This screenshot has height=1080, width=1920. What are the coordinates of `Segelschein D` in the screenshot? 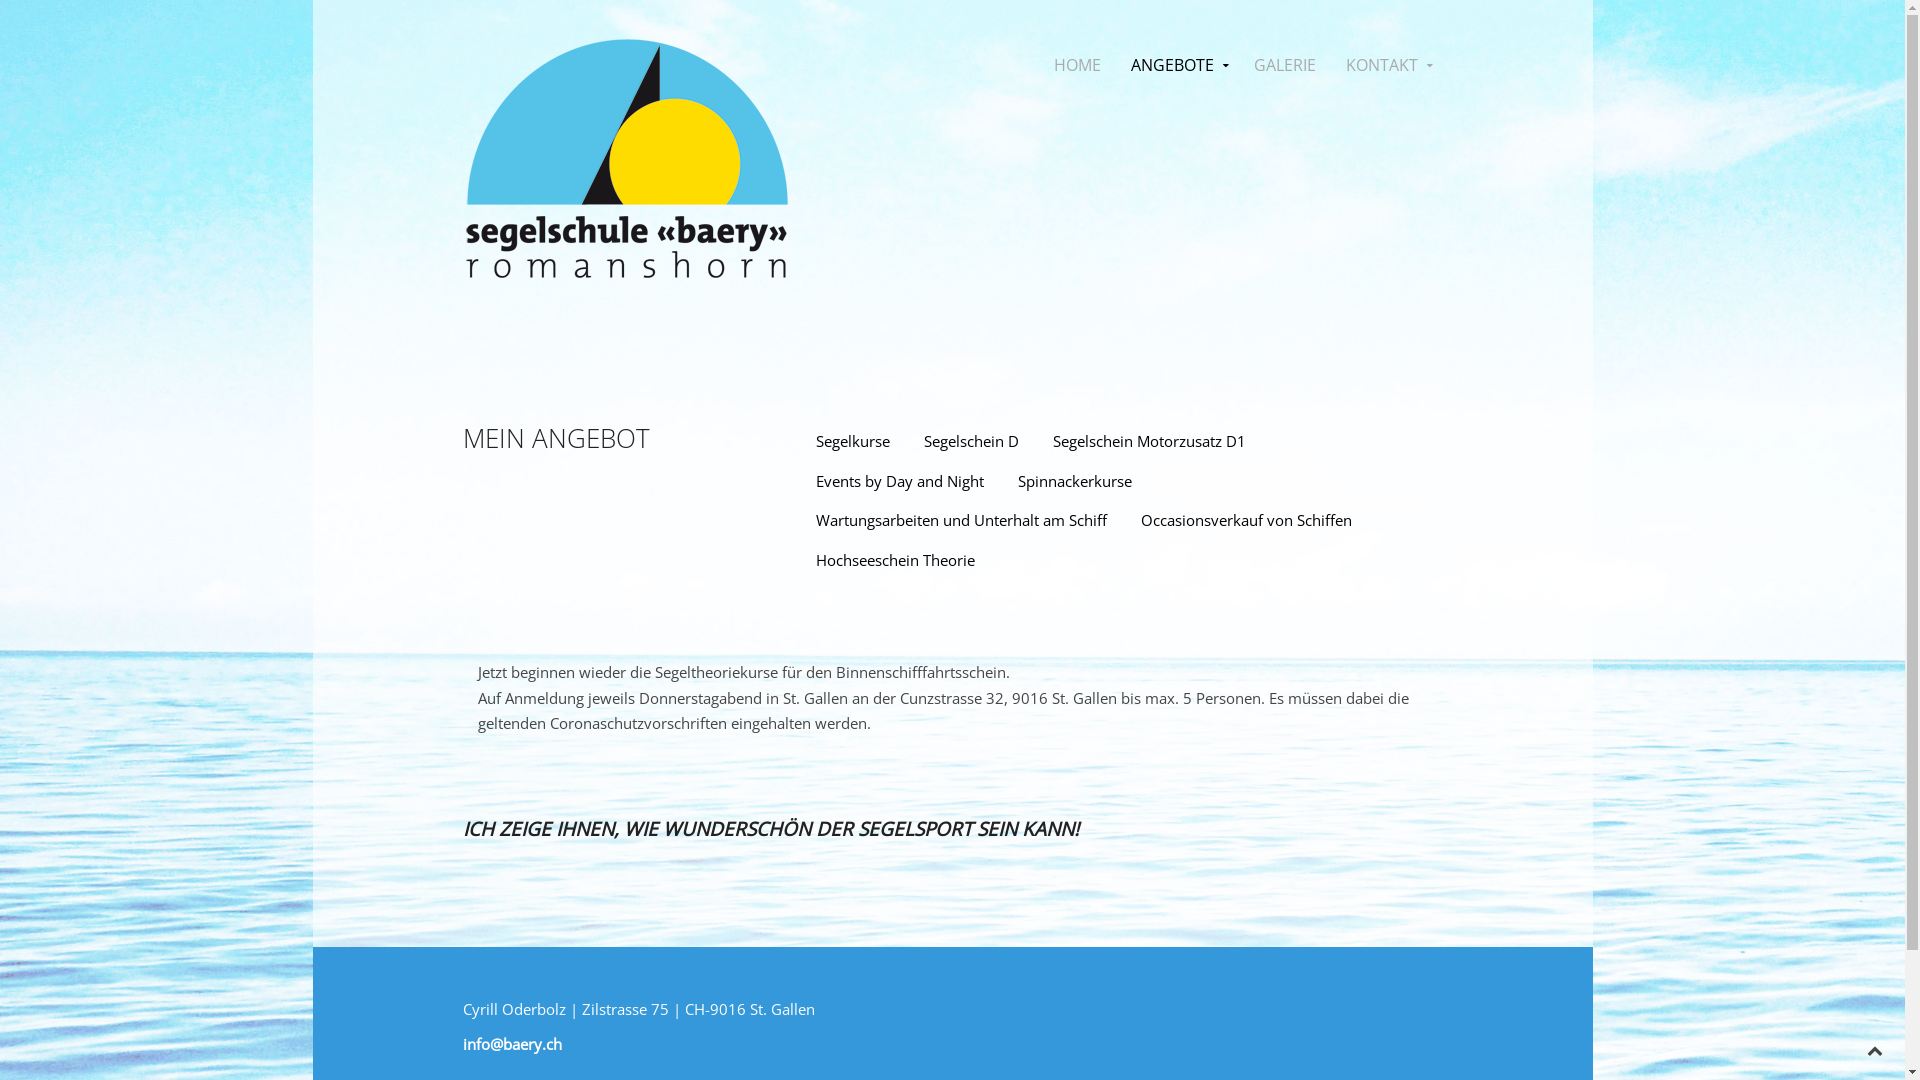 It's located at (972, 442).